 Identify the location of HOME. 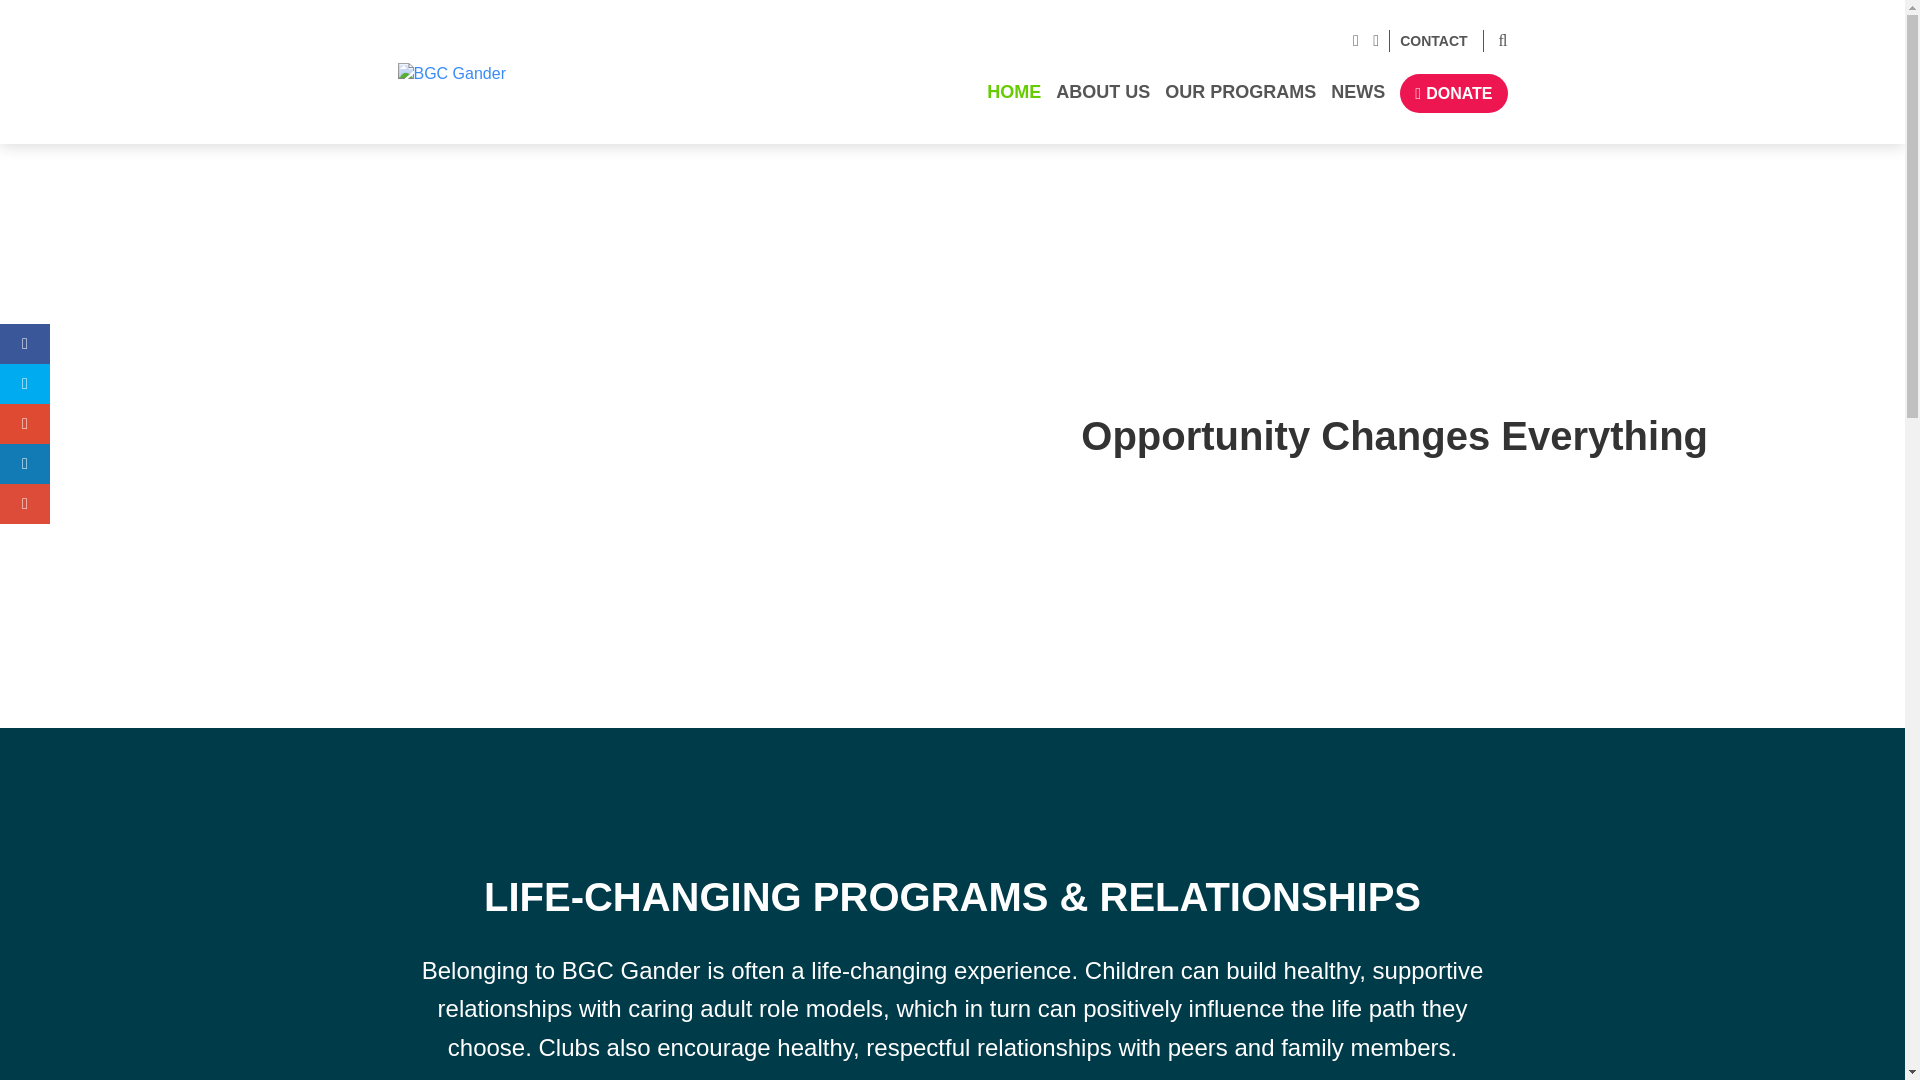
(1014, 100).